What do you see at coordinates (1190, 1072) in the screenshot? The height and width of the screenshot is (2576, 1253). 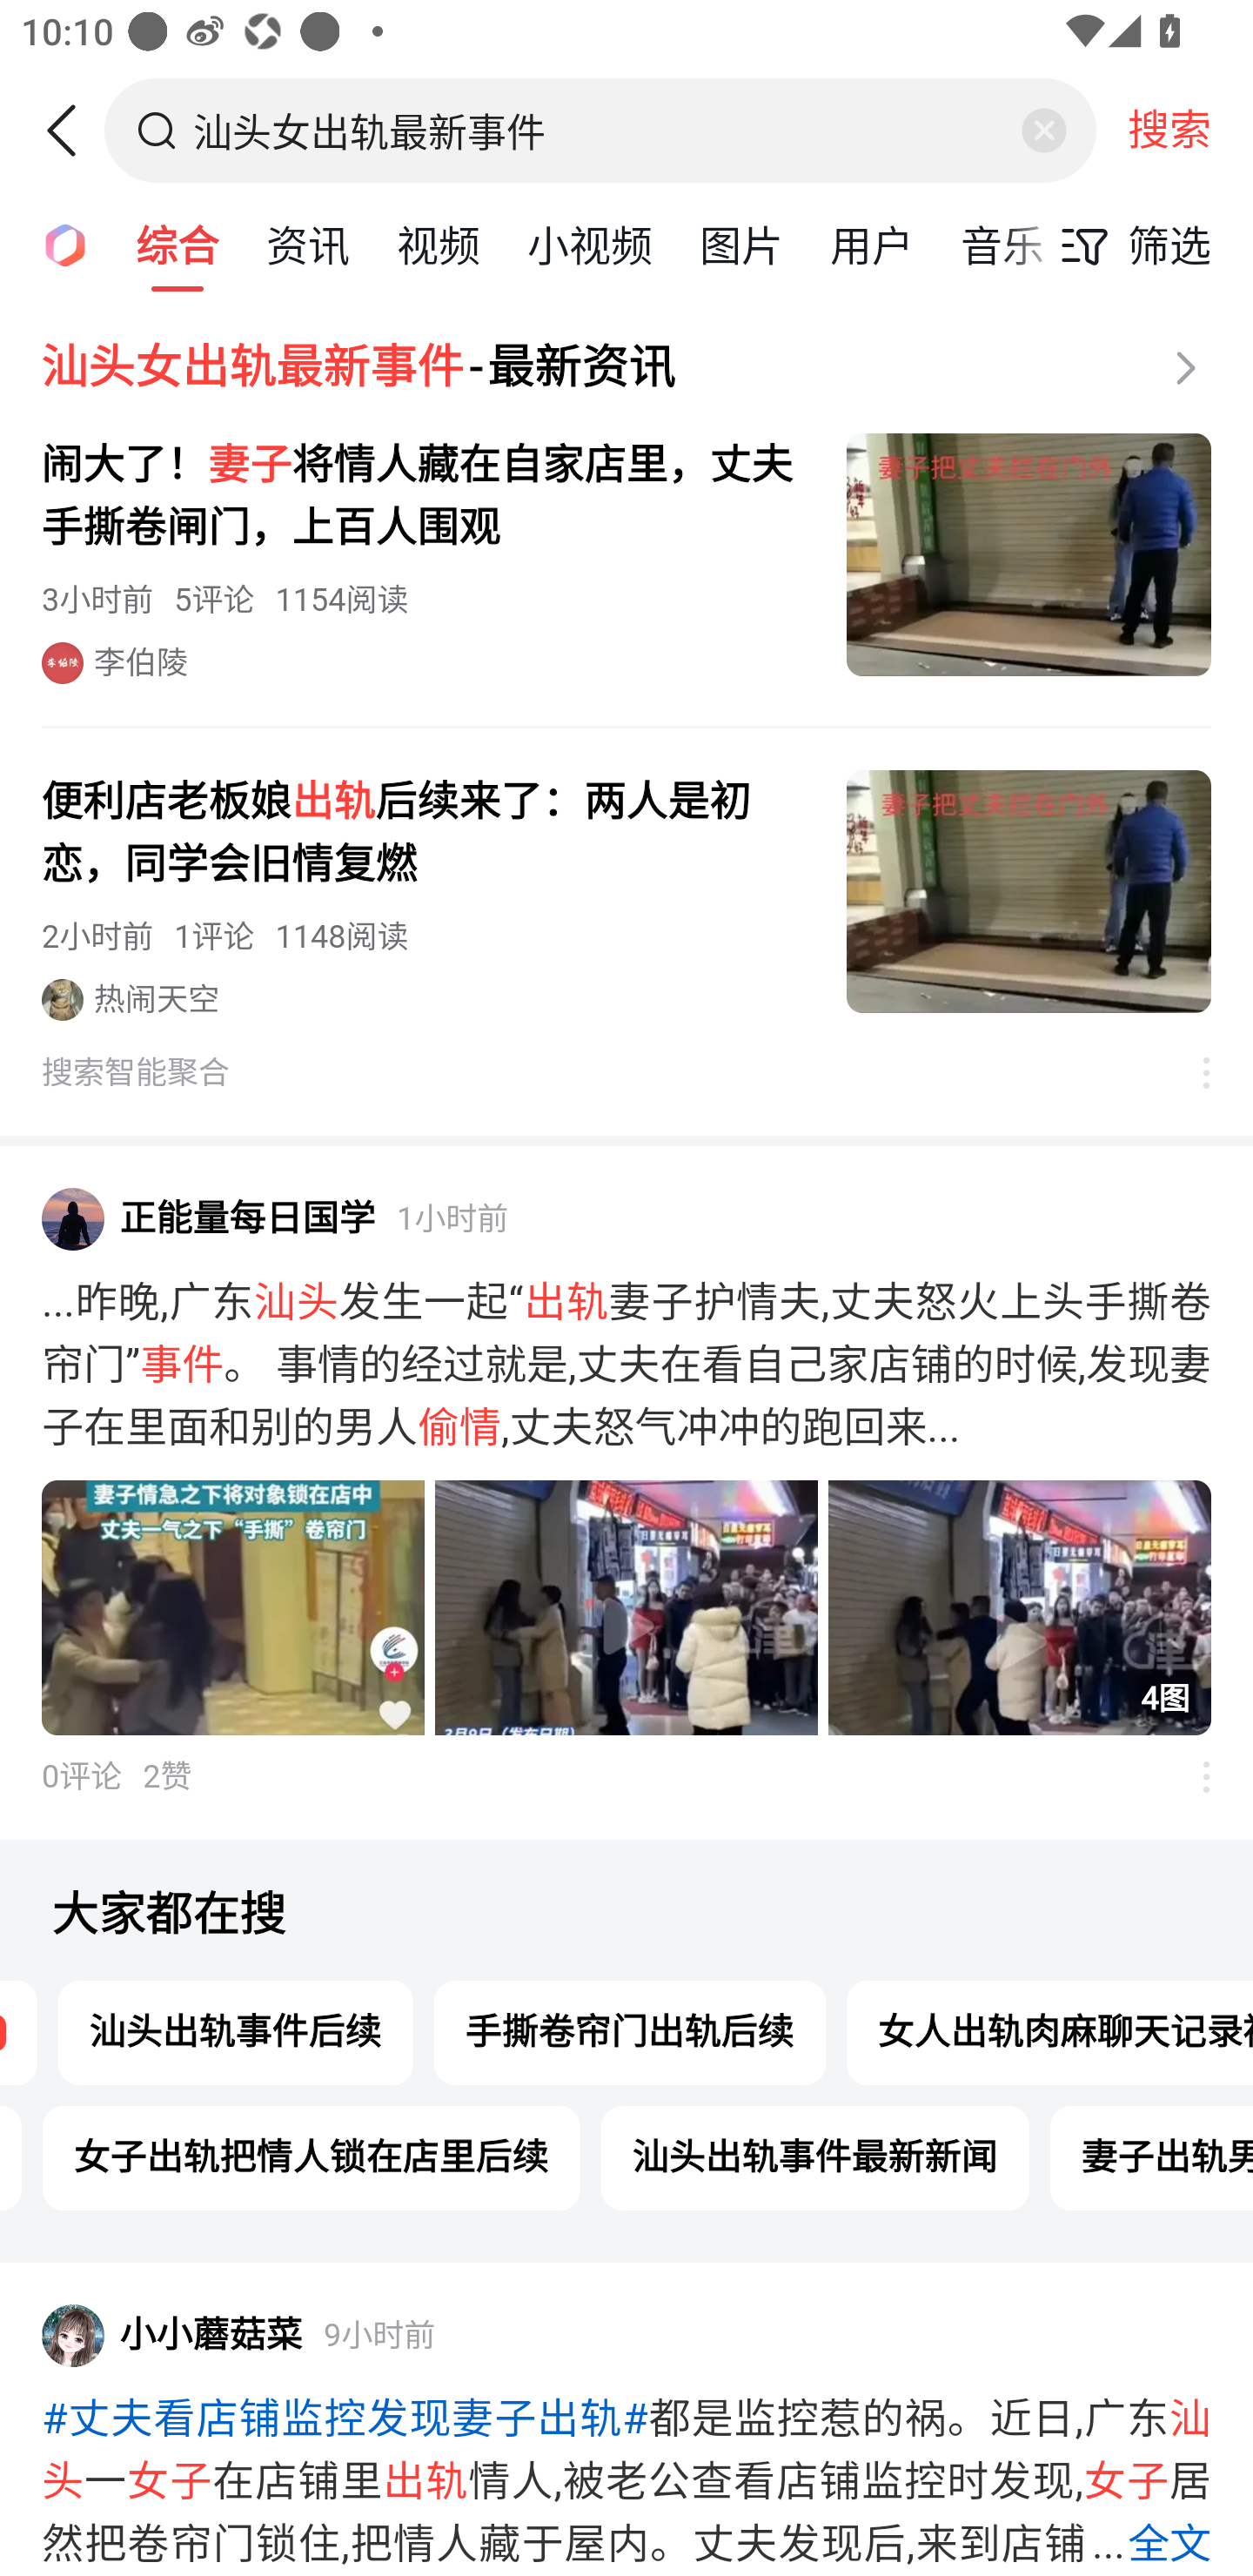 I see `举报反馈` at bounding box center [1190, 1072].